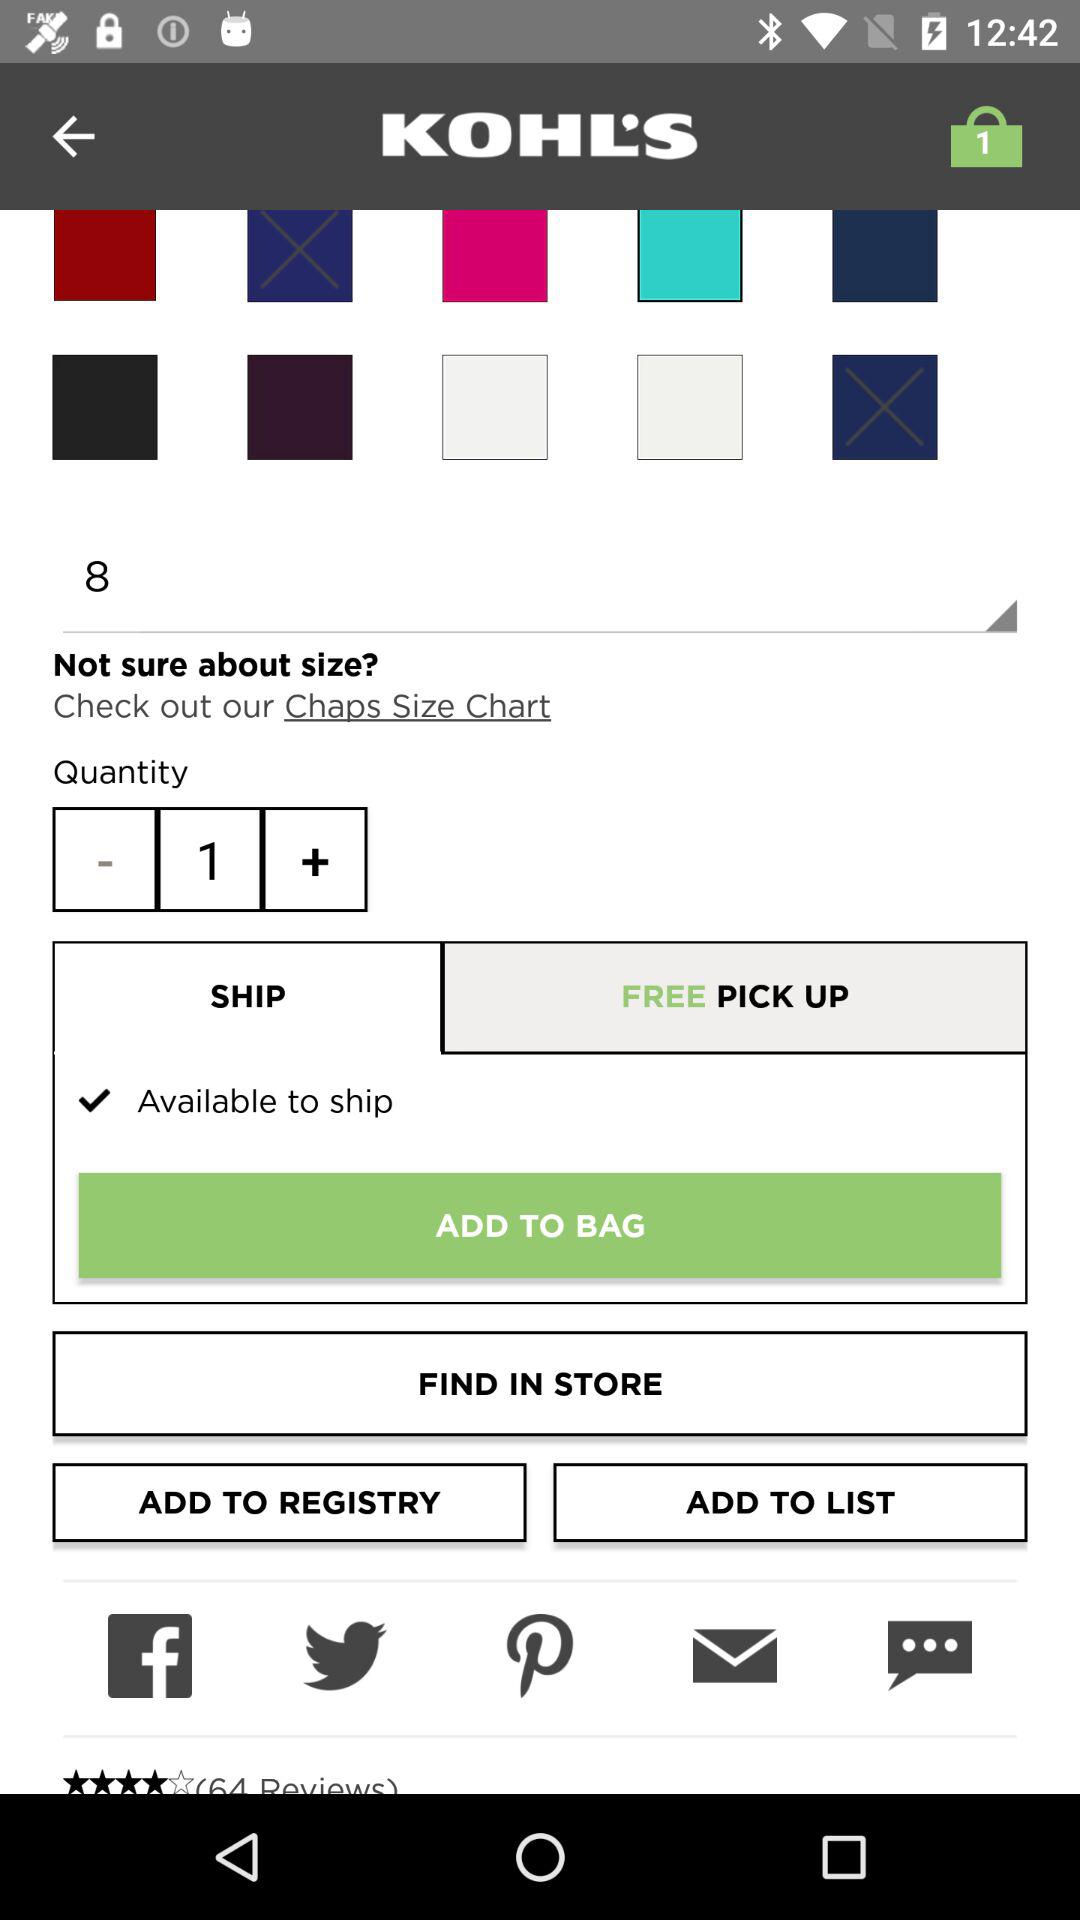 The width and height of the screenshot is (1080, 1920). What do you see at coordinates (540, 1656) in the screenshot?
I see `go to pinterest app` at bounding box center [540, 1656].